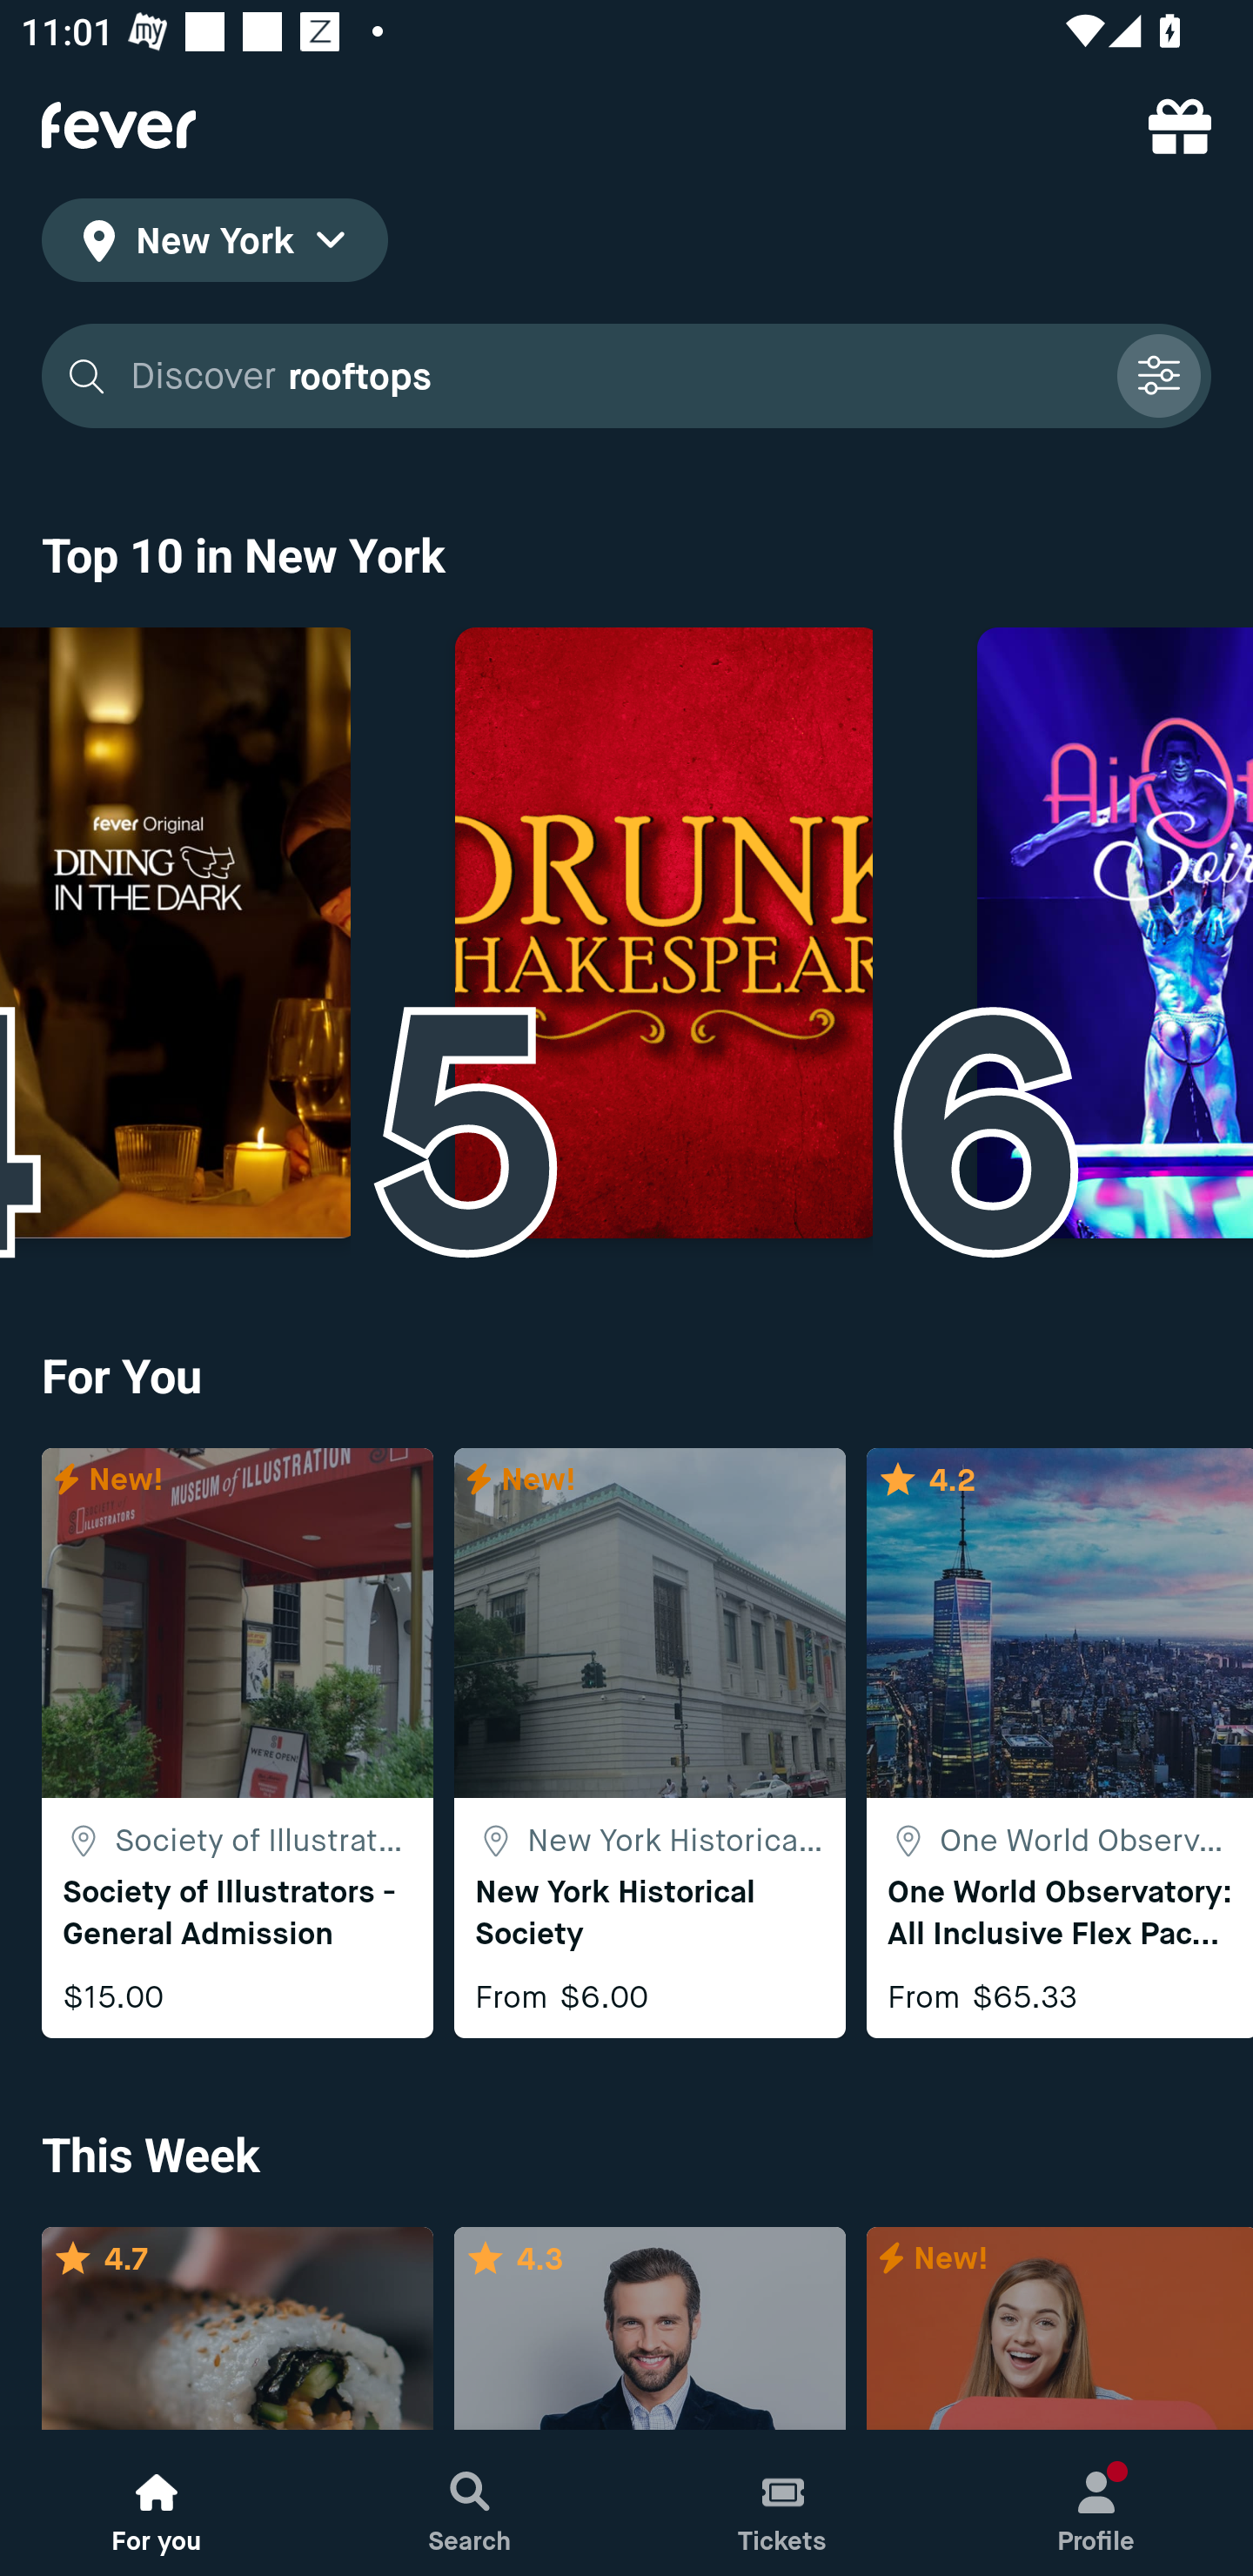  Describe the element at coordinates (783, 2503) in the screenshot. I see `Tickets` at that location.